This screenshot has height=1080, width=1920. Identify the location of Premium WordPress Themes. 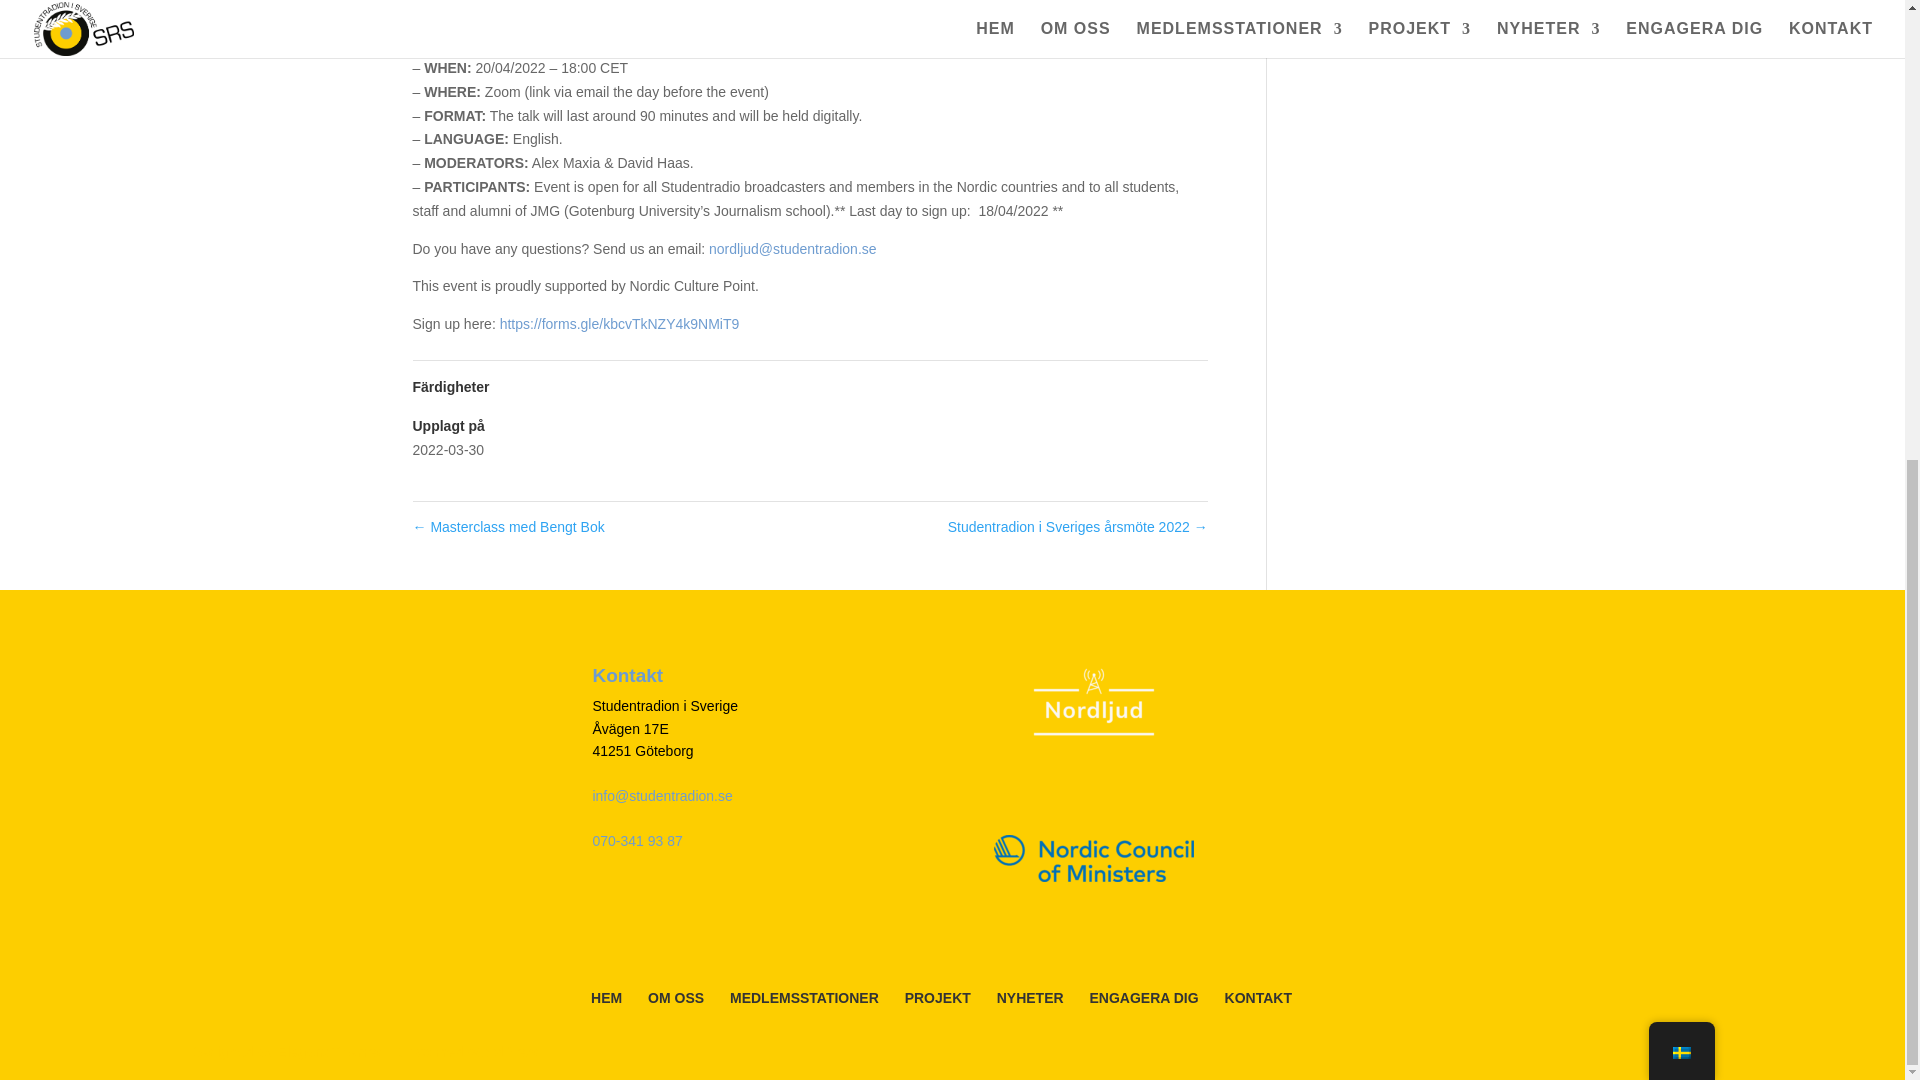
(330, 1052).